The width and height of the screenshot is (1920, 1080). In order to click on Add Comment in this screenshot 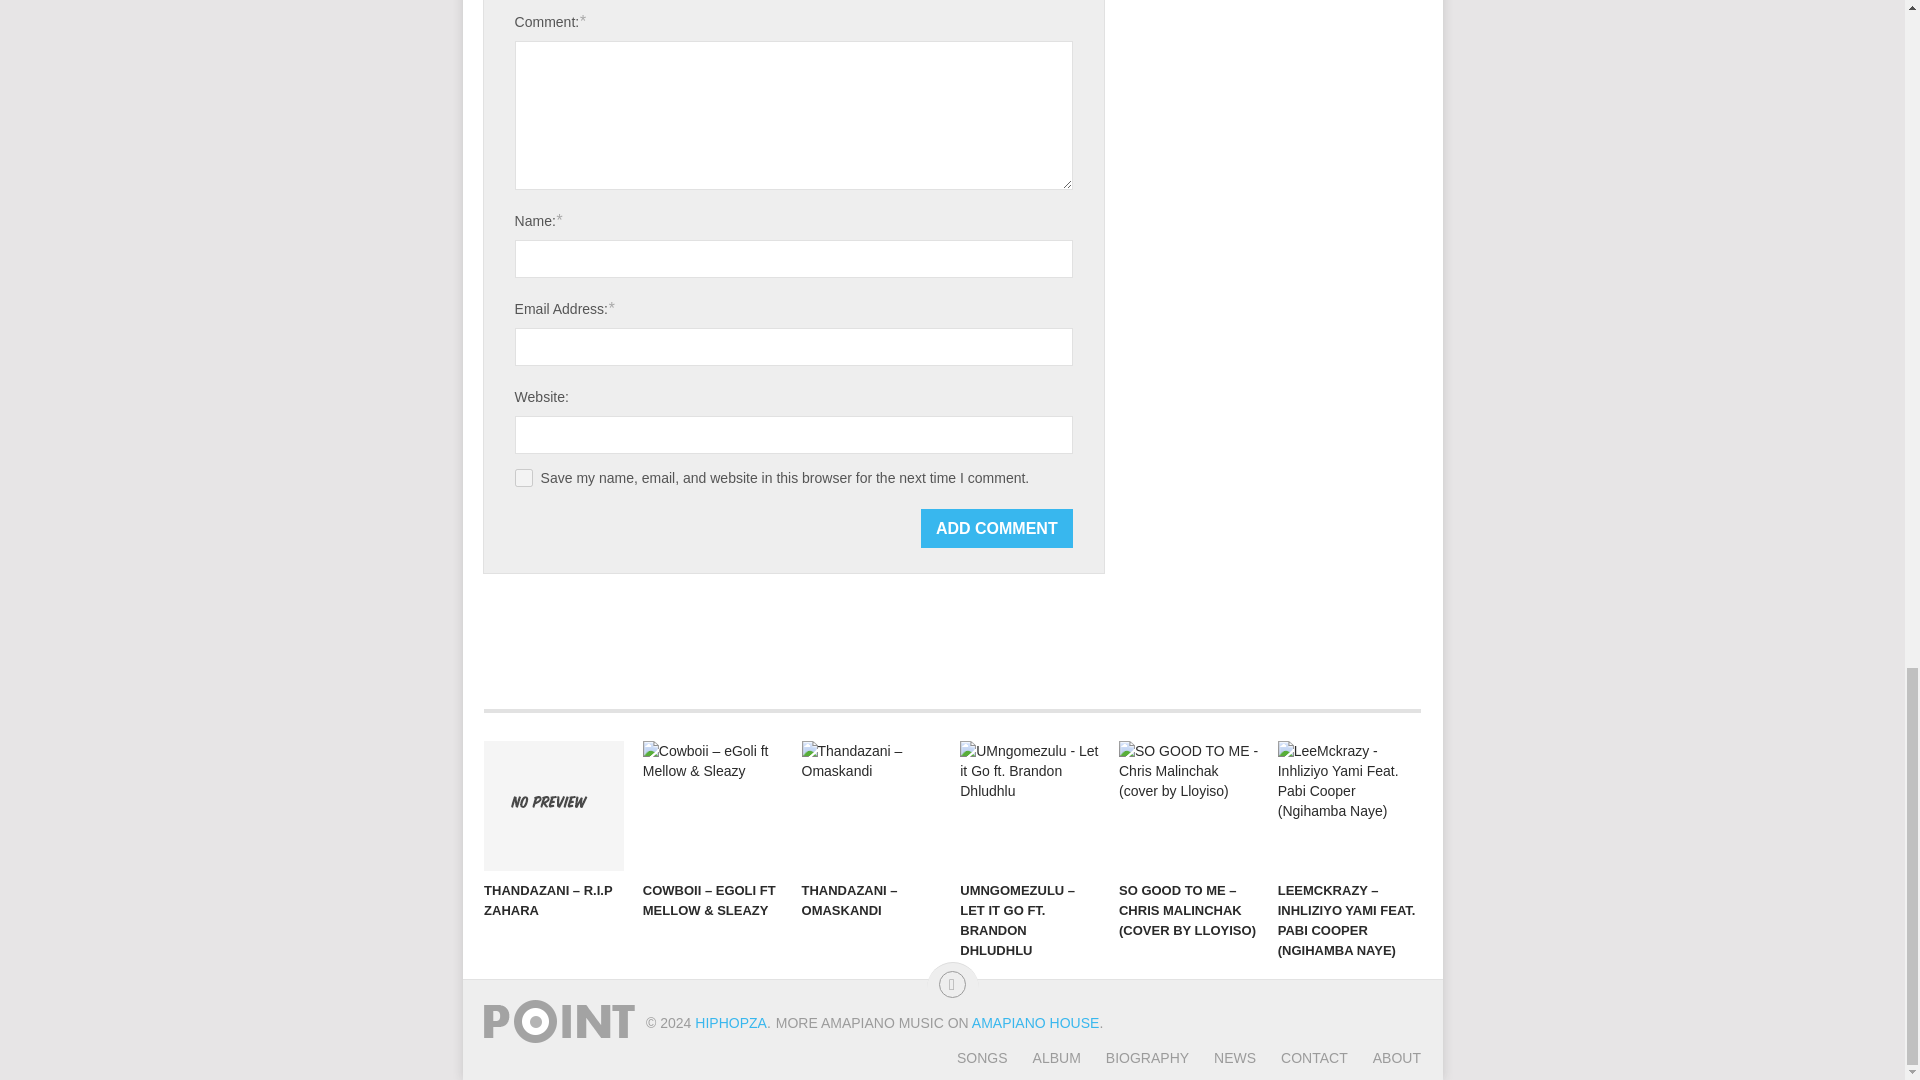, I will do `click(997, 528)`.